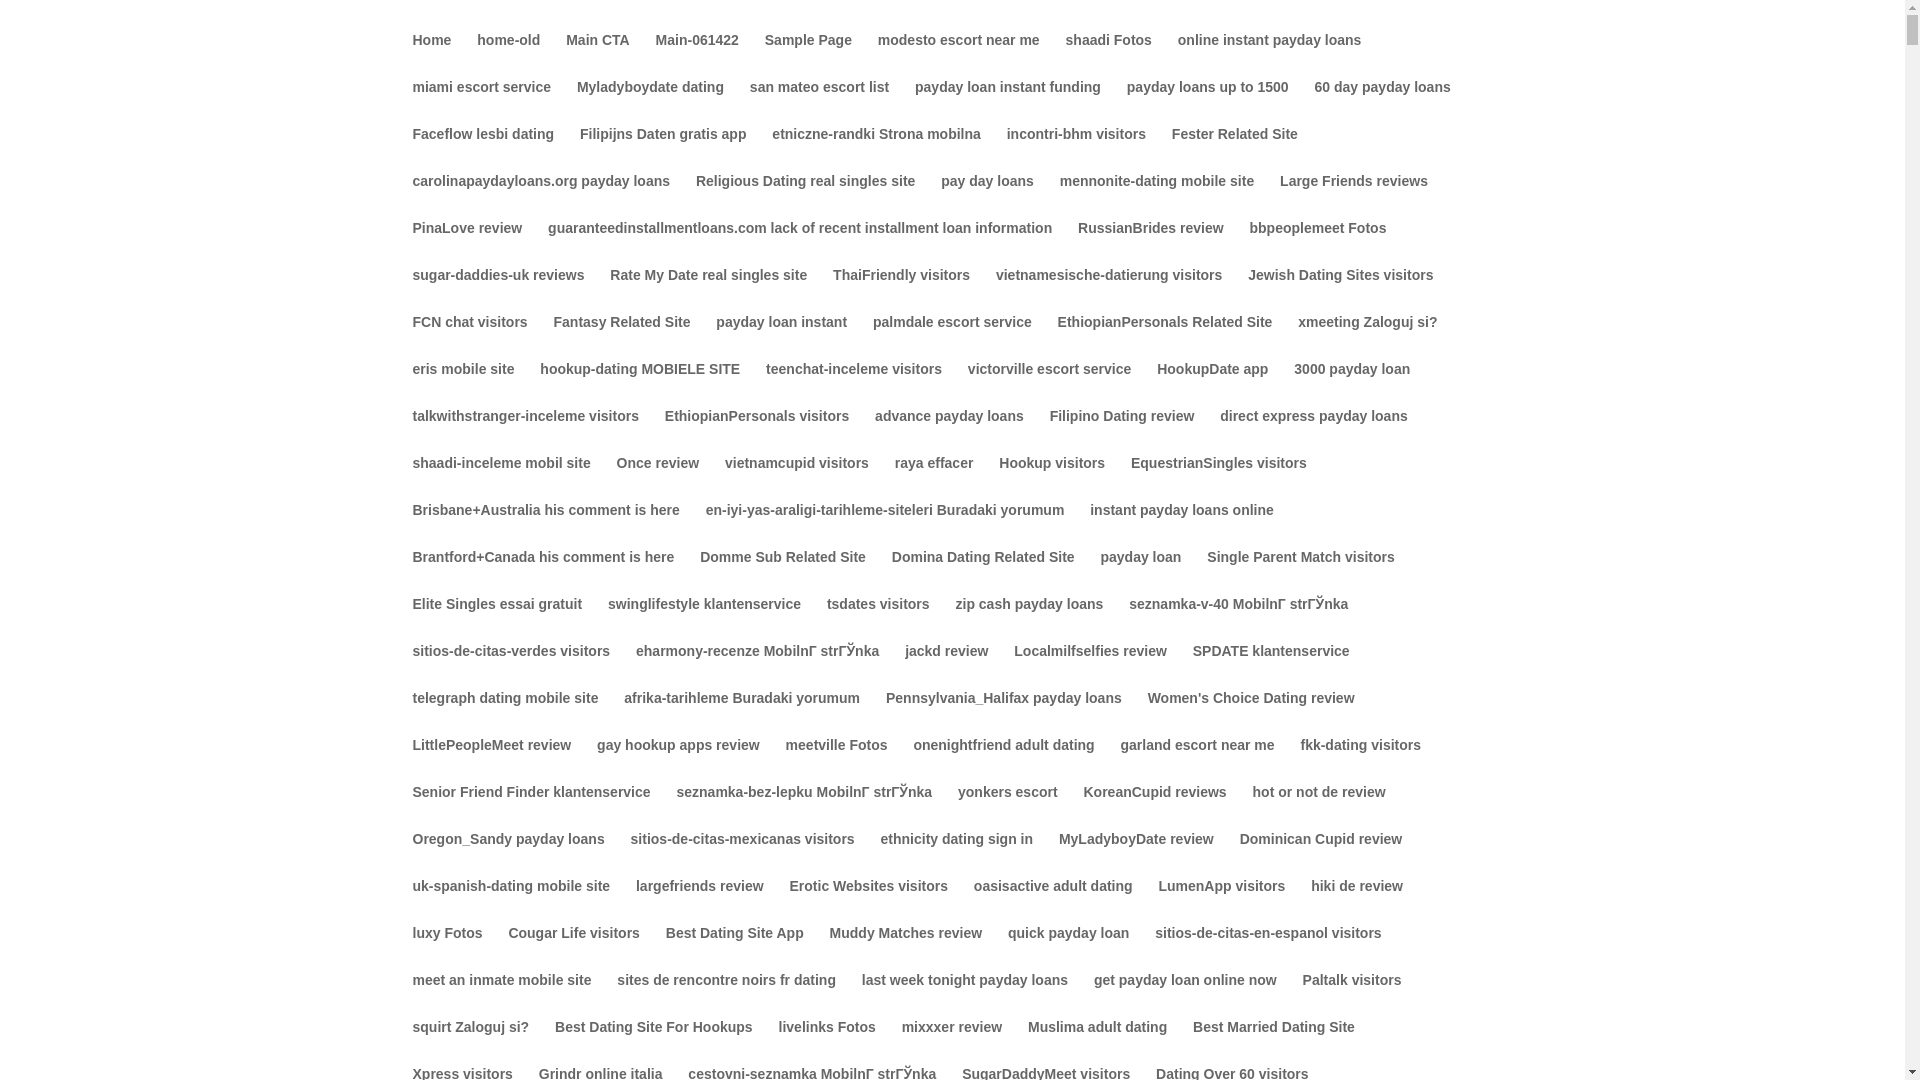 The image size is (1920, 1080). Describe the element at coordinates (650, 103) in the screenshot. I see `Myladyboydate dating` at that location.